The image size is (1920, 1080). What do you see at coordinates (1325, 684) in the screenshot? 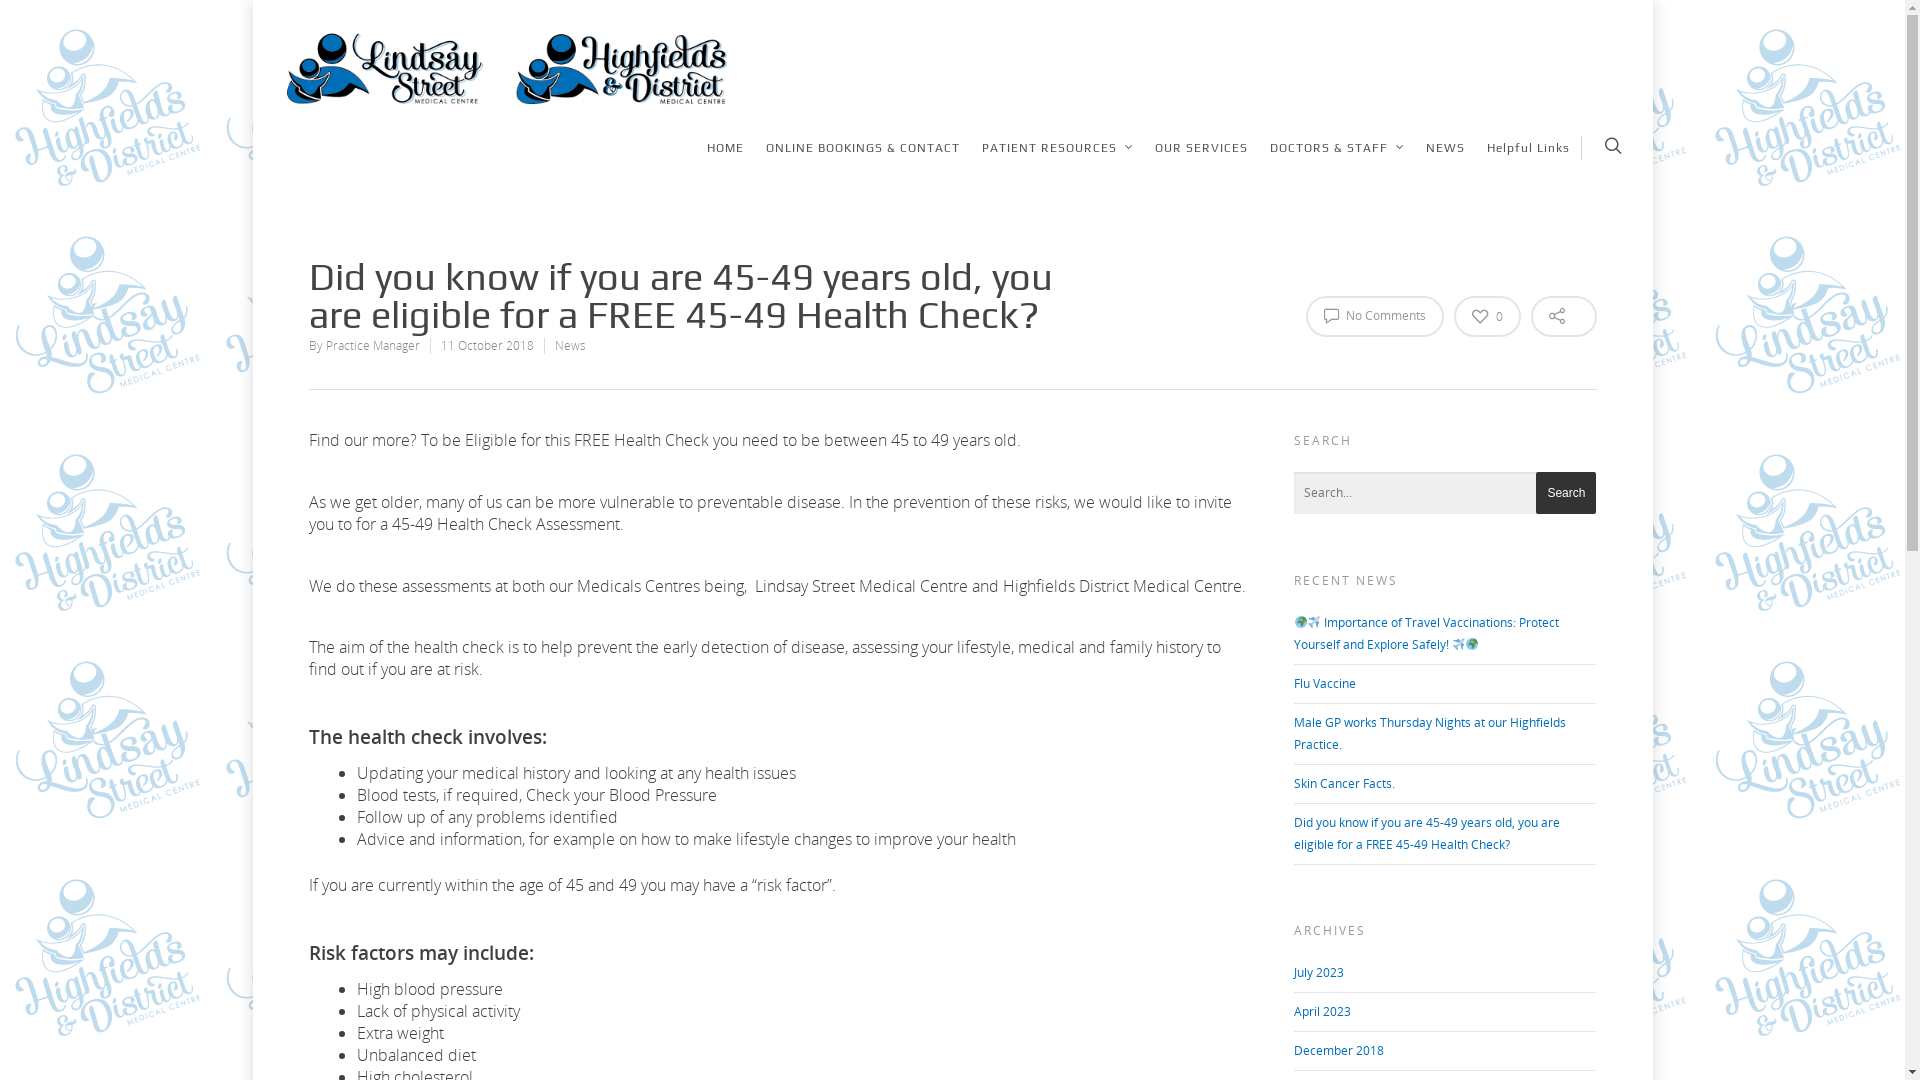
I see `Flu Vaccine` at bounding box center [1325, 684].